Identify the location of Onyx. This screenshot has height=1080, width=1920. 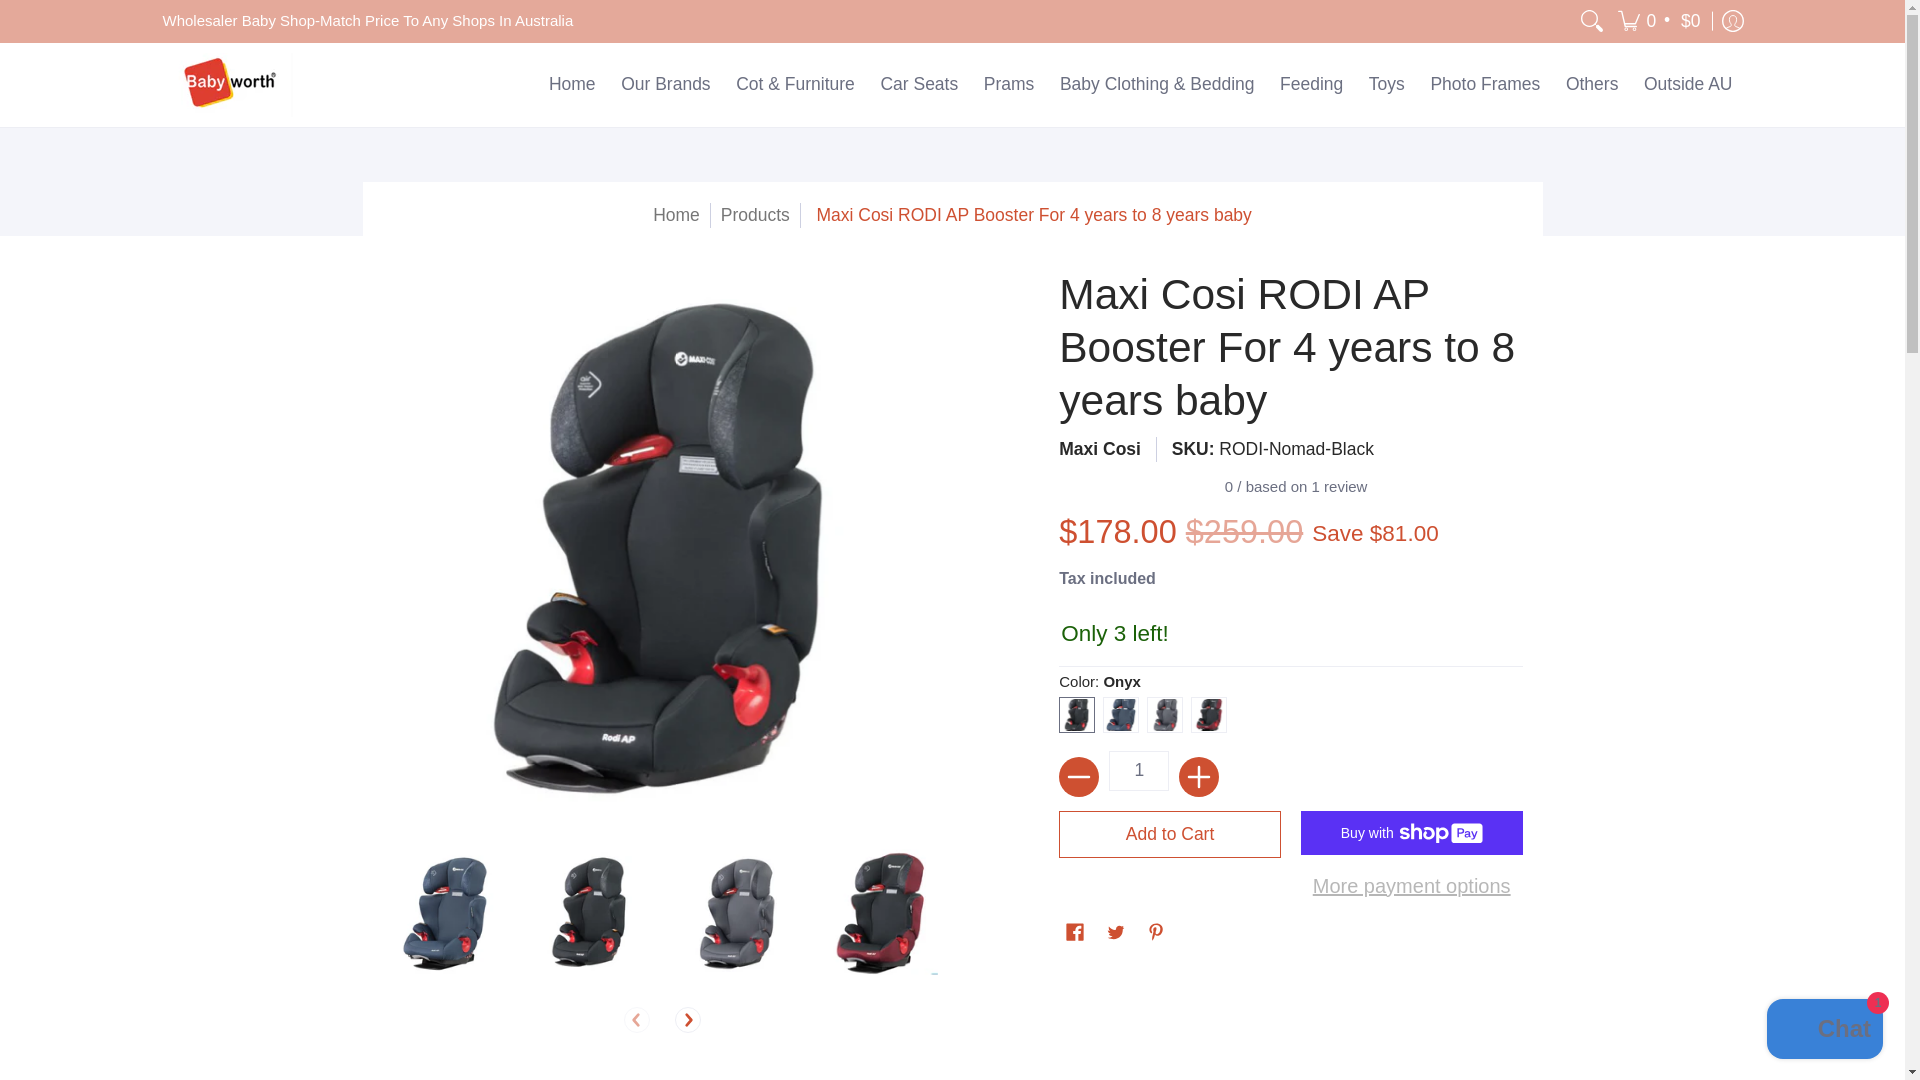
(1080, 714).